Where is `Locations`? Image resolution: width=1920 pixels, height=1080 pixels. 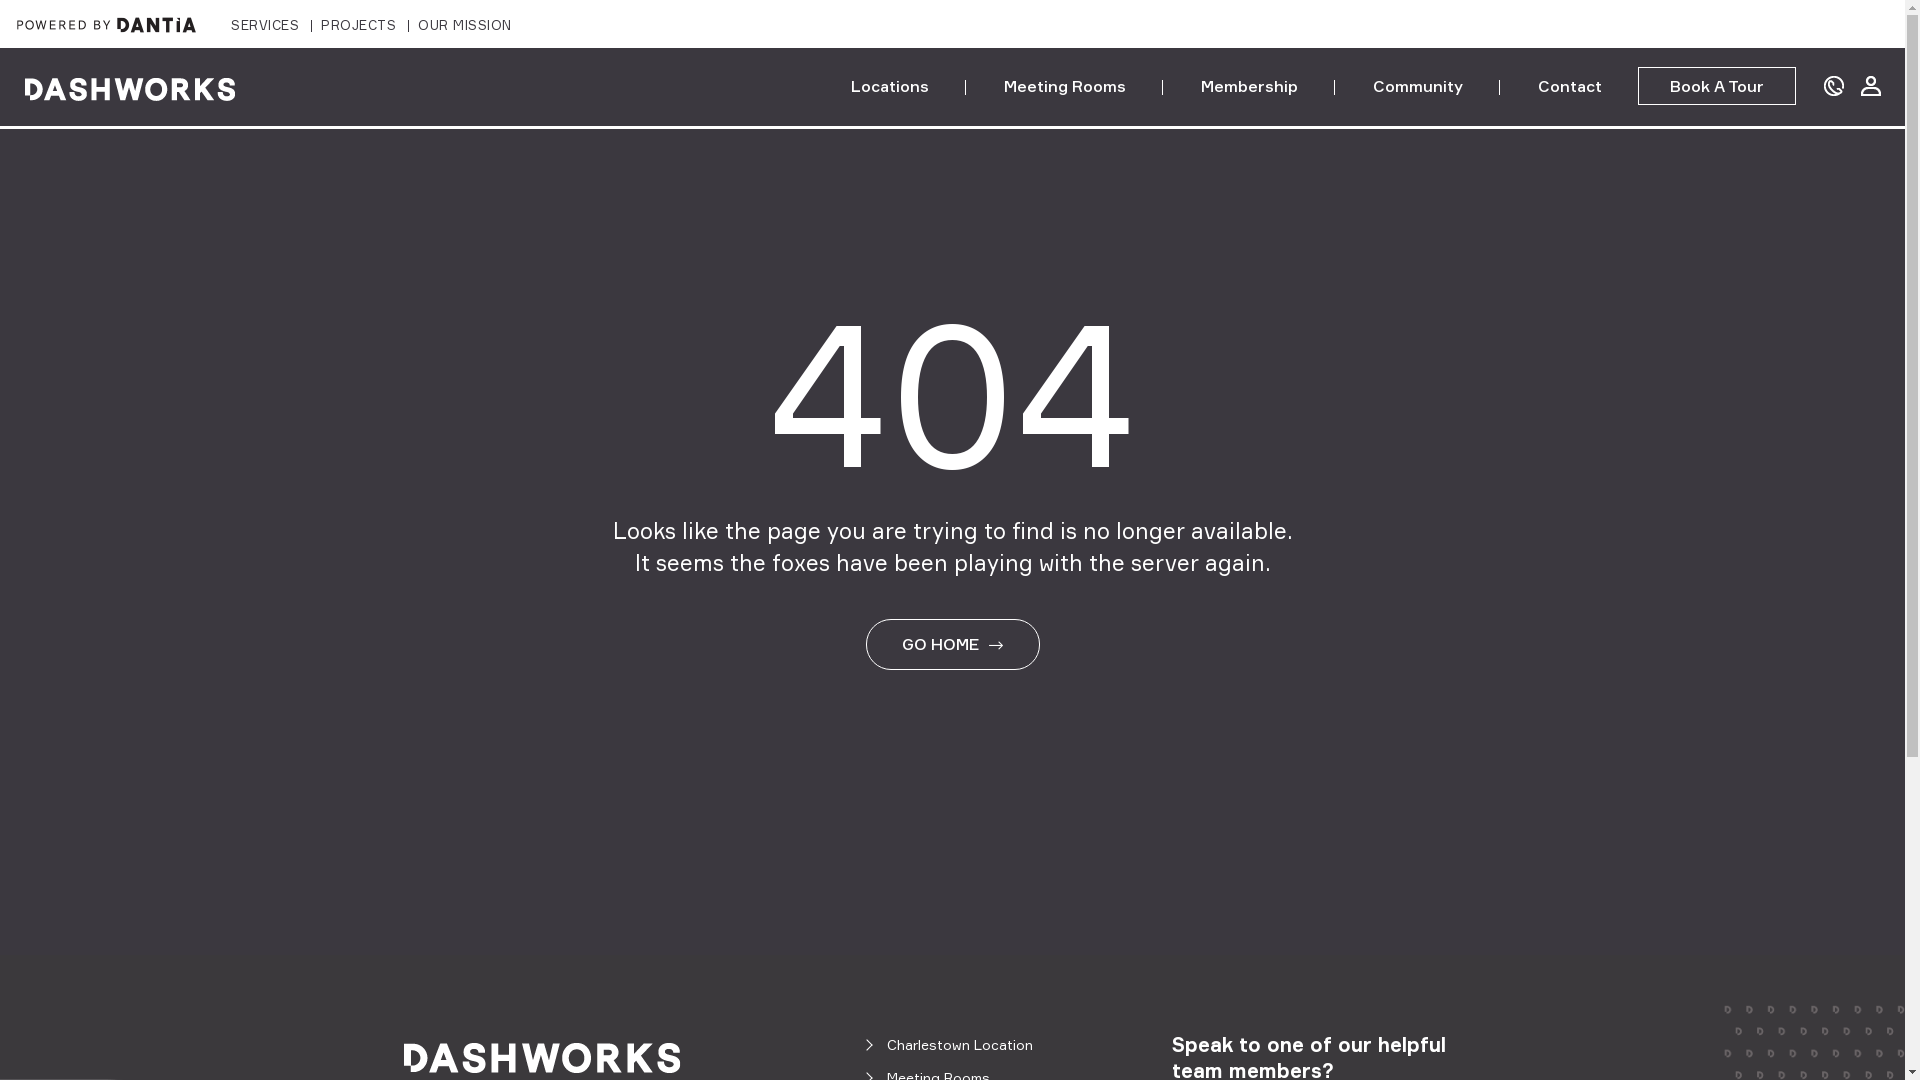 Locations is located at coordinates (890, 86).